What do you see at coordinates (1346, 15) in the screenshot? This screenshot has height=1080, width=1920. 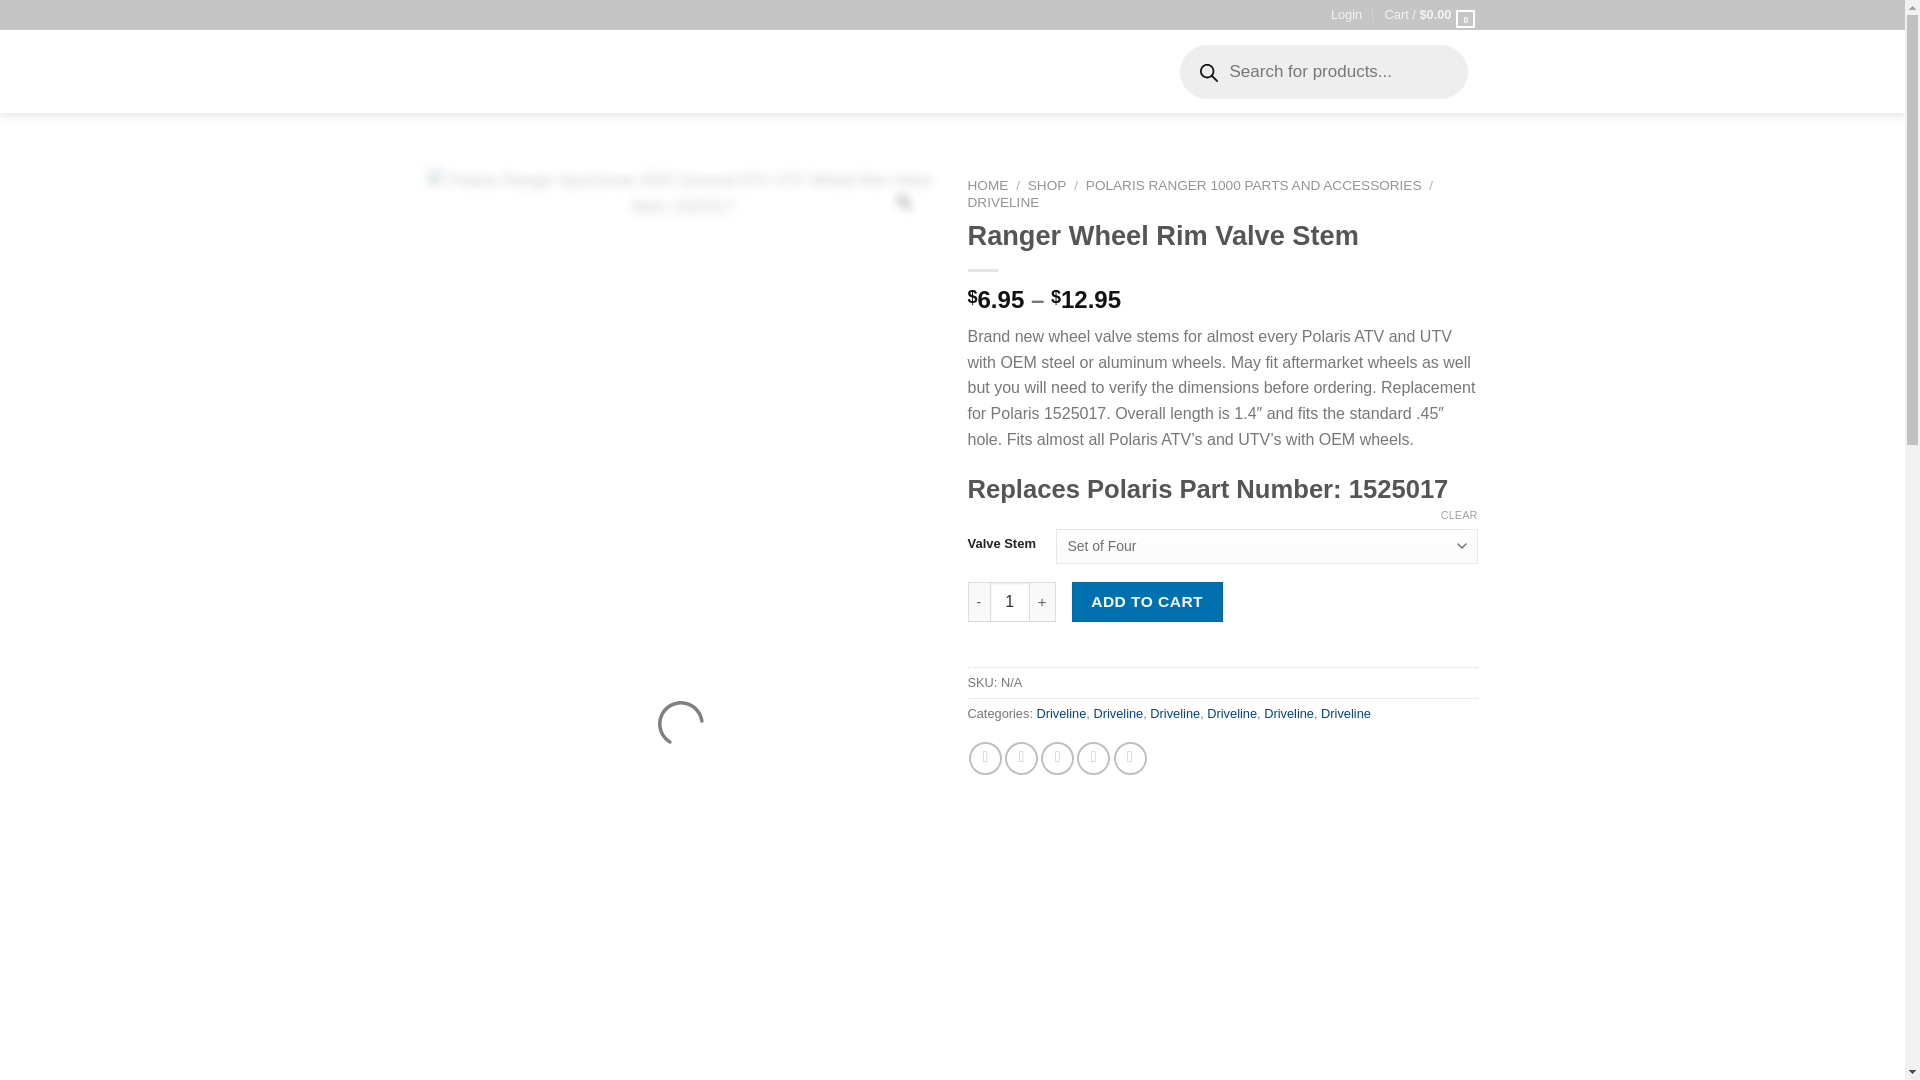 I see `Login` at bounding box center [1346, 15].